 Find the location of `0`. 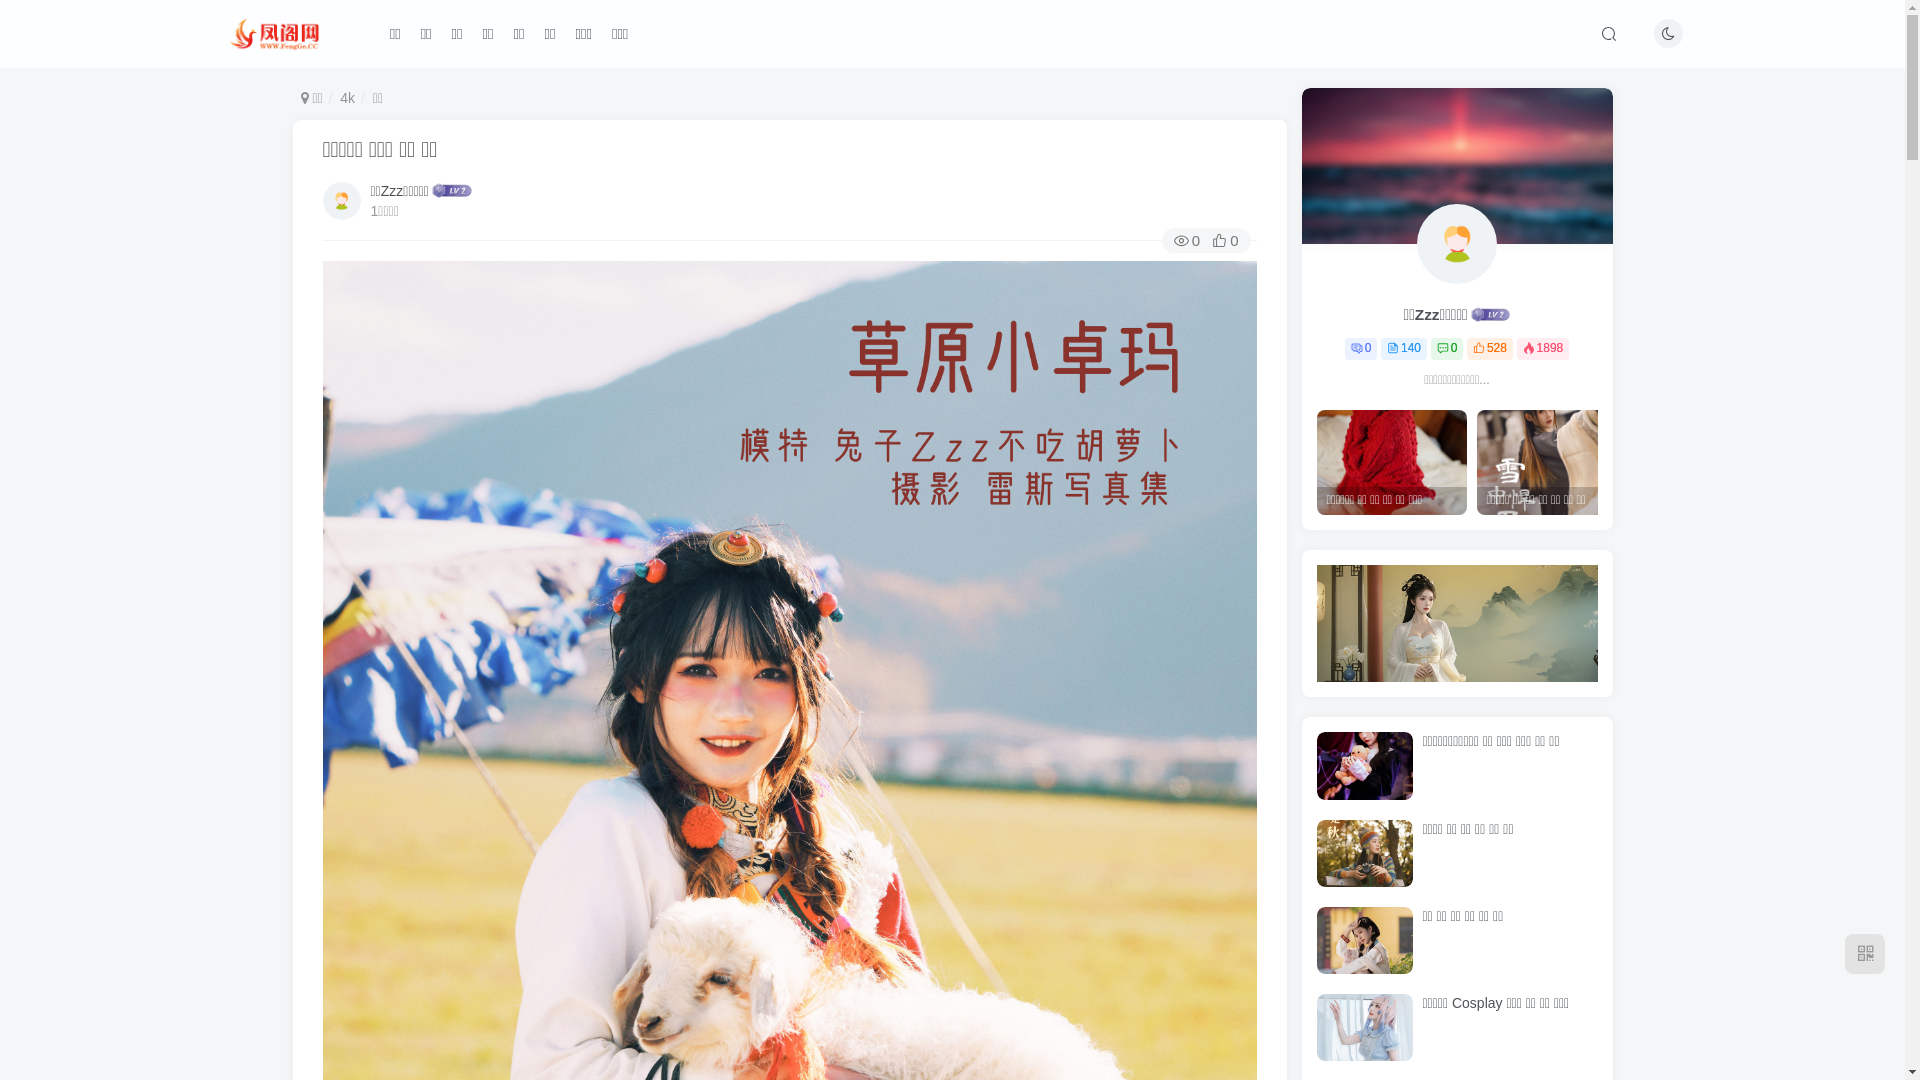

0 is located at coordinates (1361, 350).